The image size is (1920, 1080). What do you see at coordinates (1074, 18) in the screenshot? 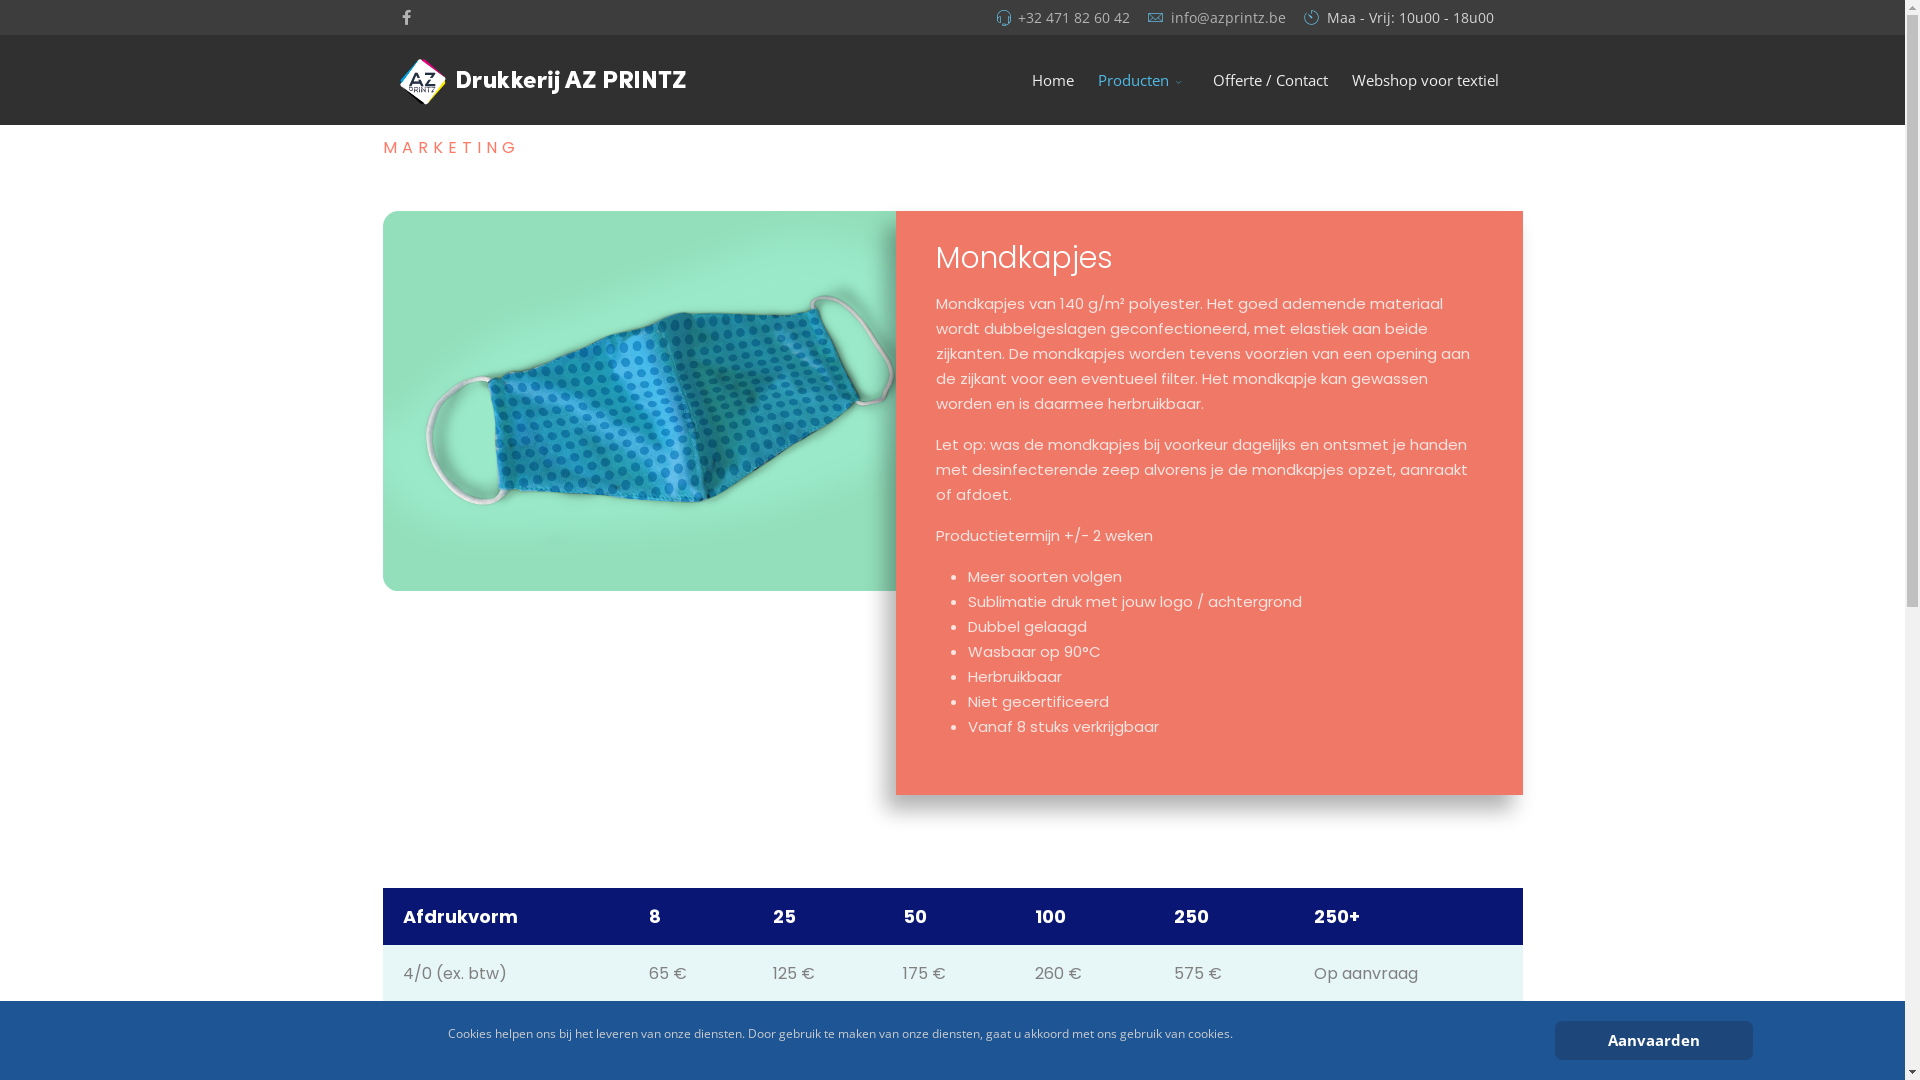
I see `+32 471 82 60 42` at bounding box center [1074, 18].